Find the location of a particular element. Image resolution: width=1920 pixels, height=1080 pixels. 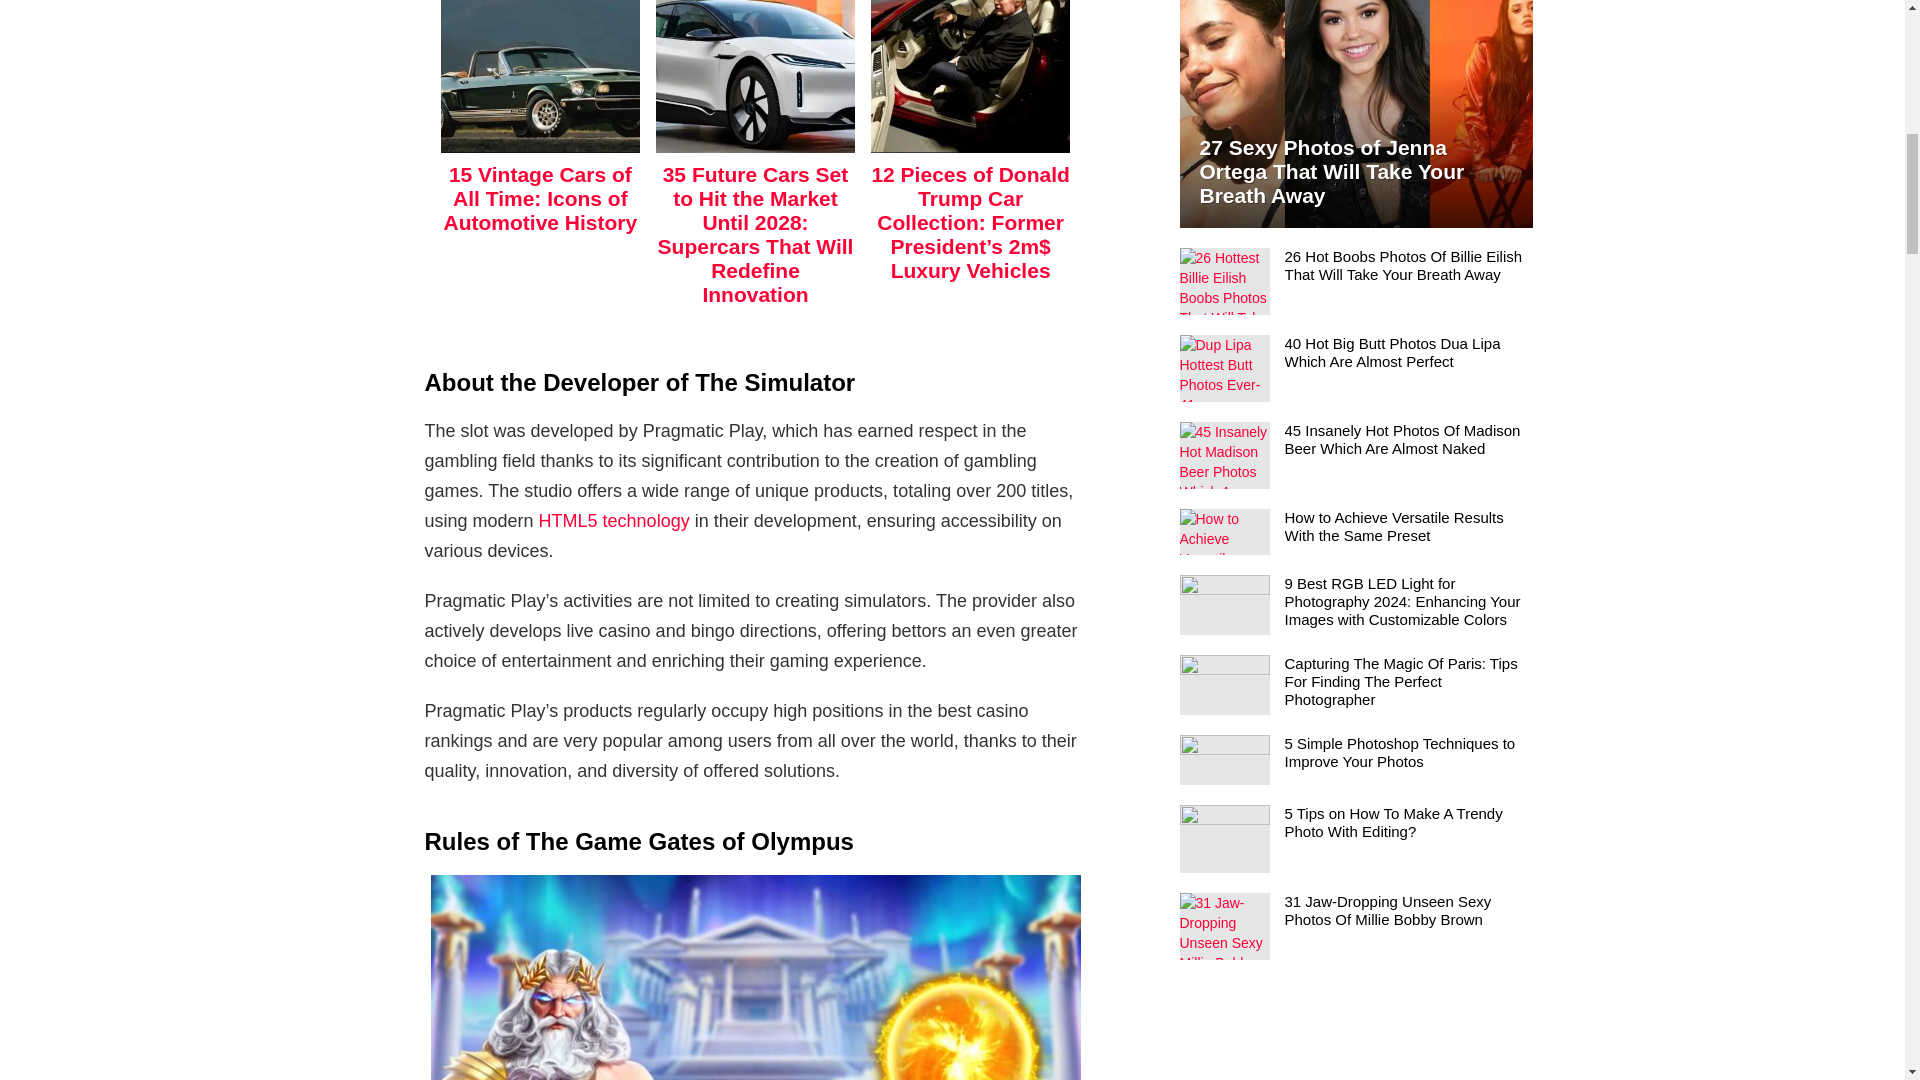

HTML5 technology is located at coordinates (614, 520).